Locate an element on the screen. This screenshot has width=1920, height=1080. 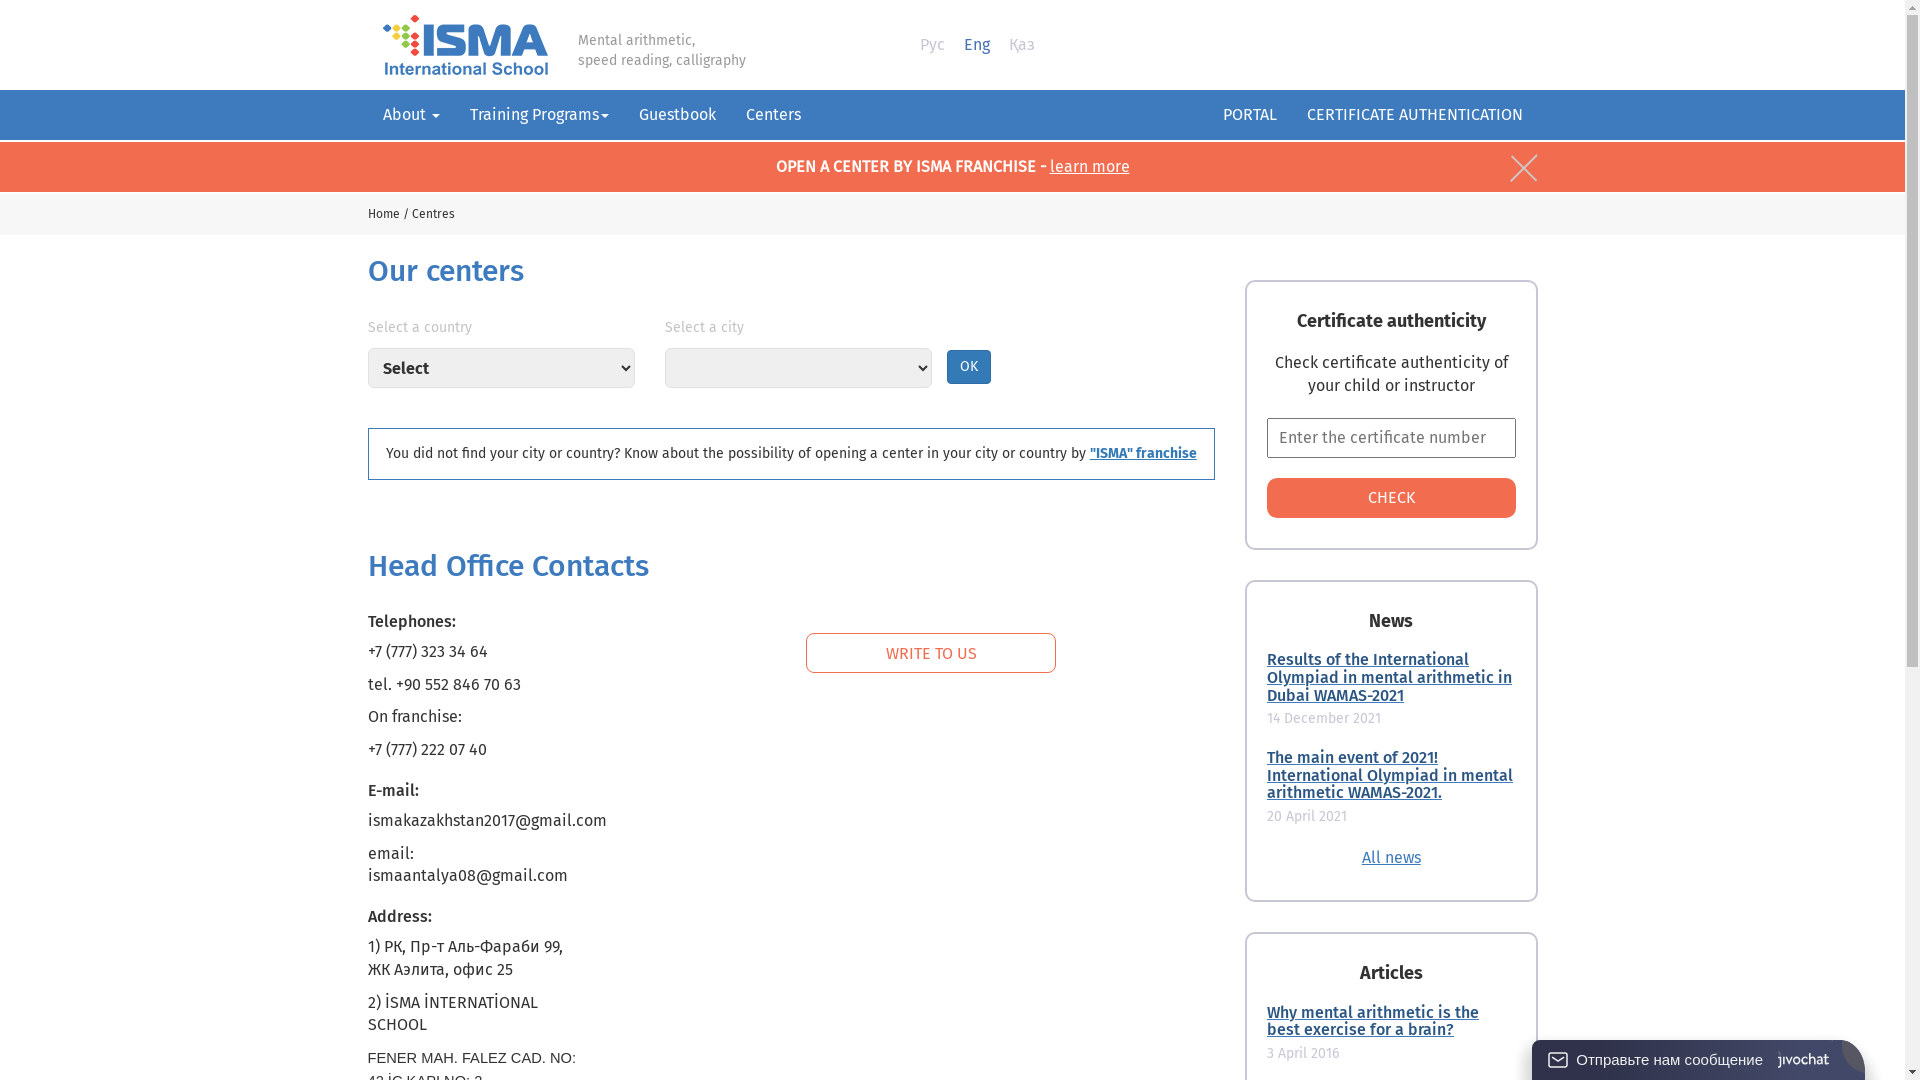
OK is located at coordinates (969, 367).